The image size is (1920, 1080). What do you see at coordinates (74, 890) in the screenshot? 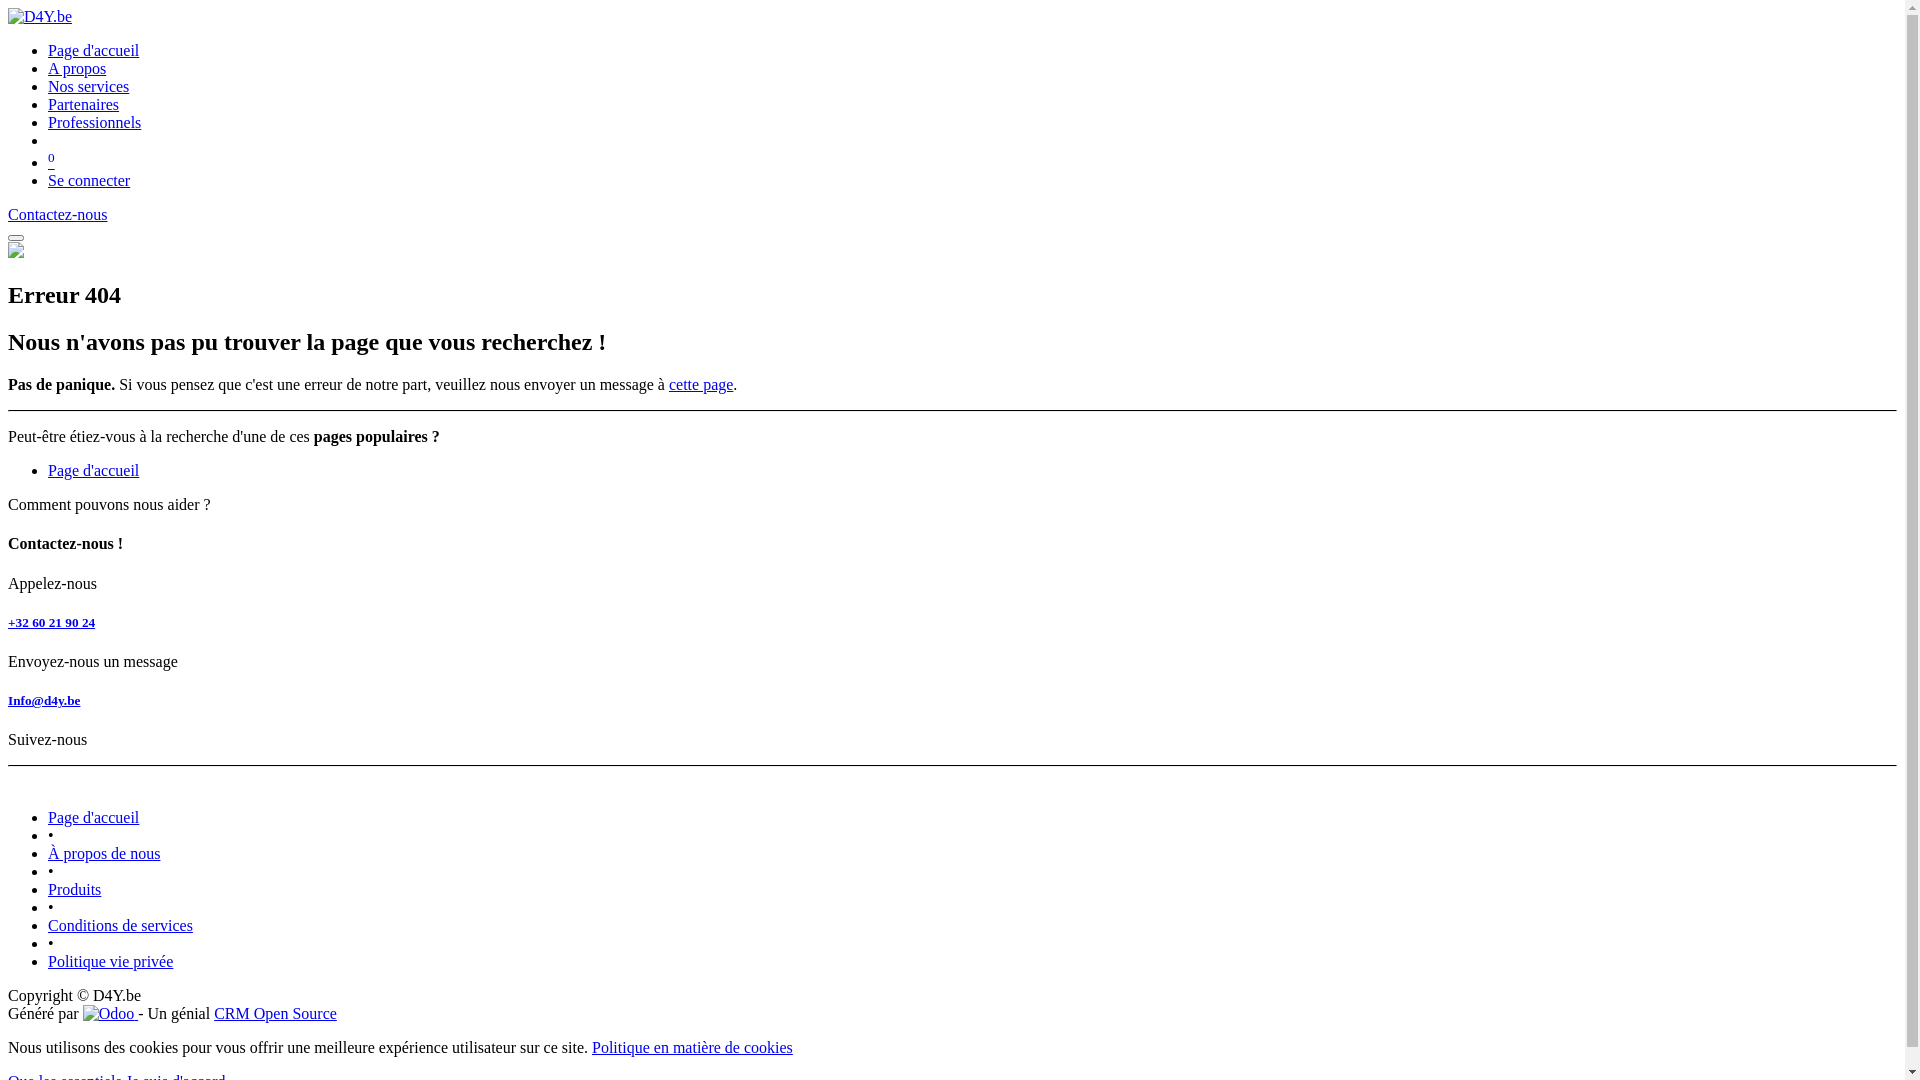
I see `Produits` at bounding box center [74, 890].